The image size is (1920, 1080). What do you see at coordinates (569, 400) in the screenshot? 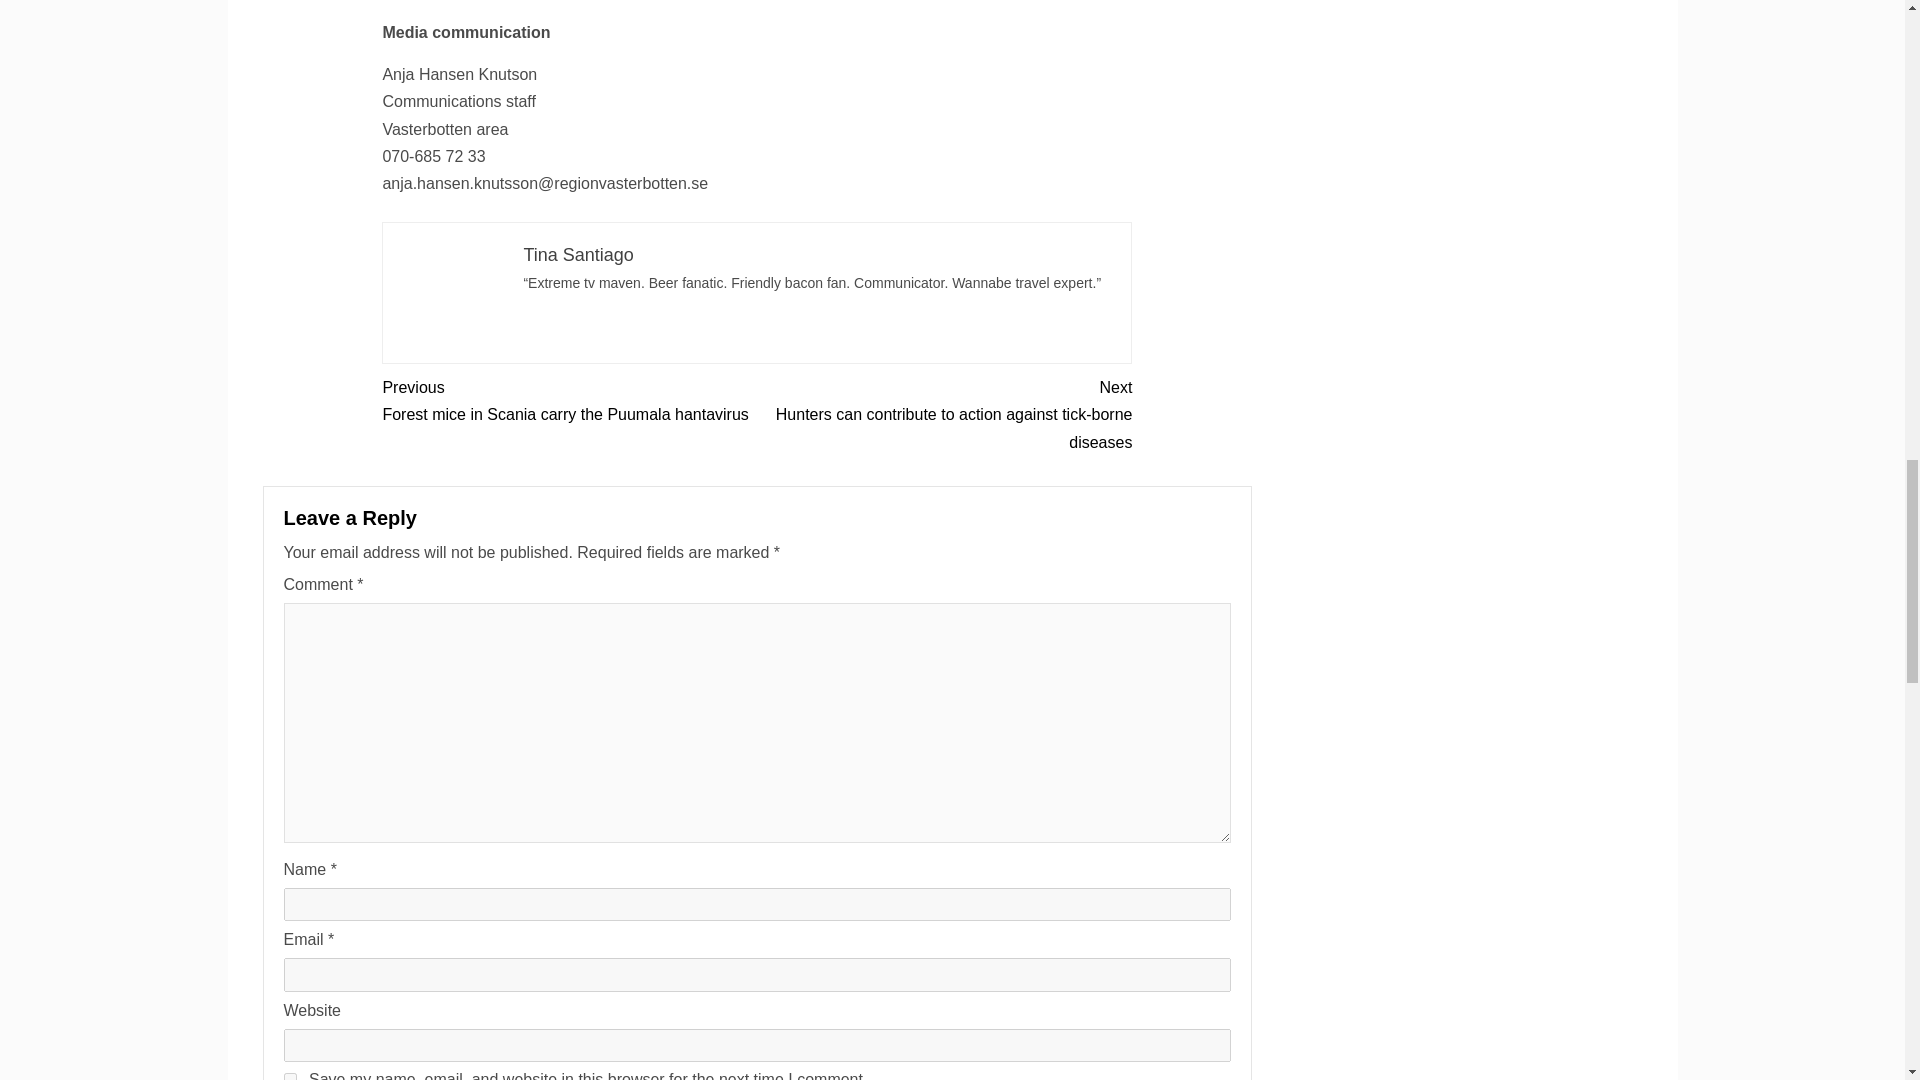
I see `Tina Santiago` at bounding box center [569, 400].